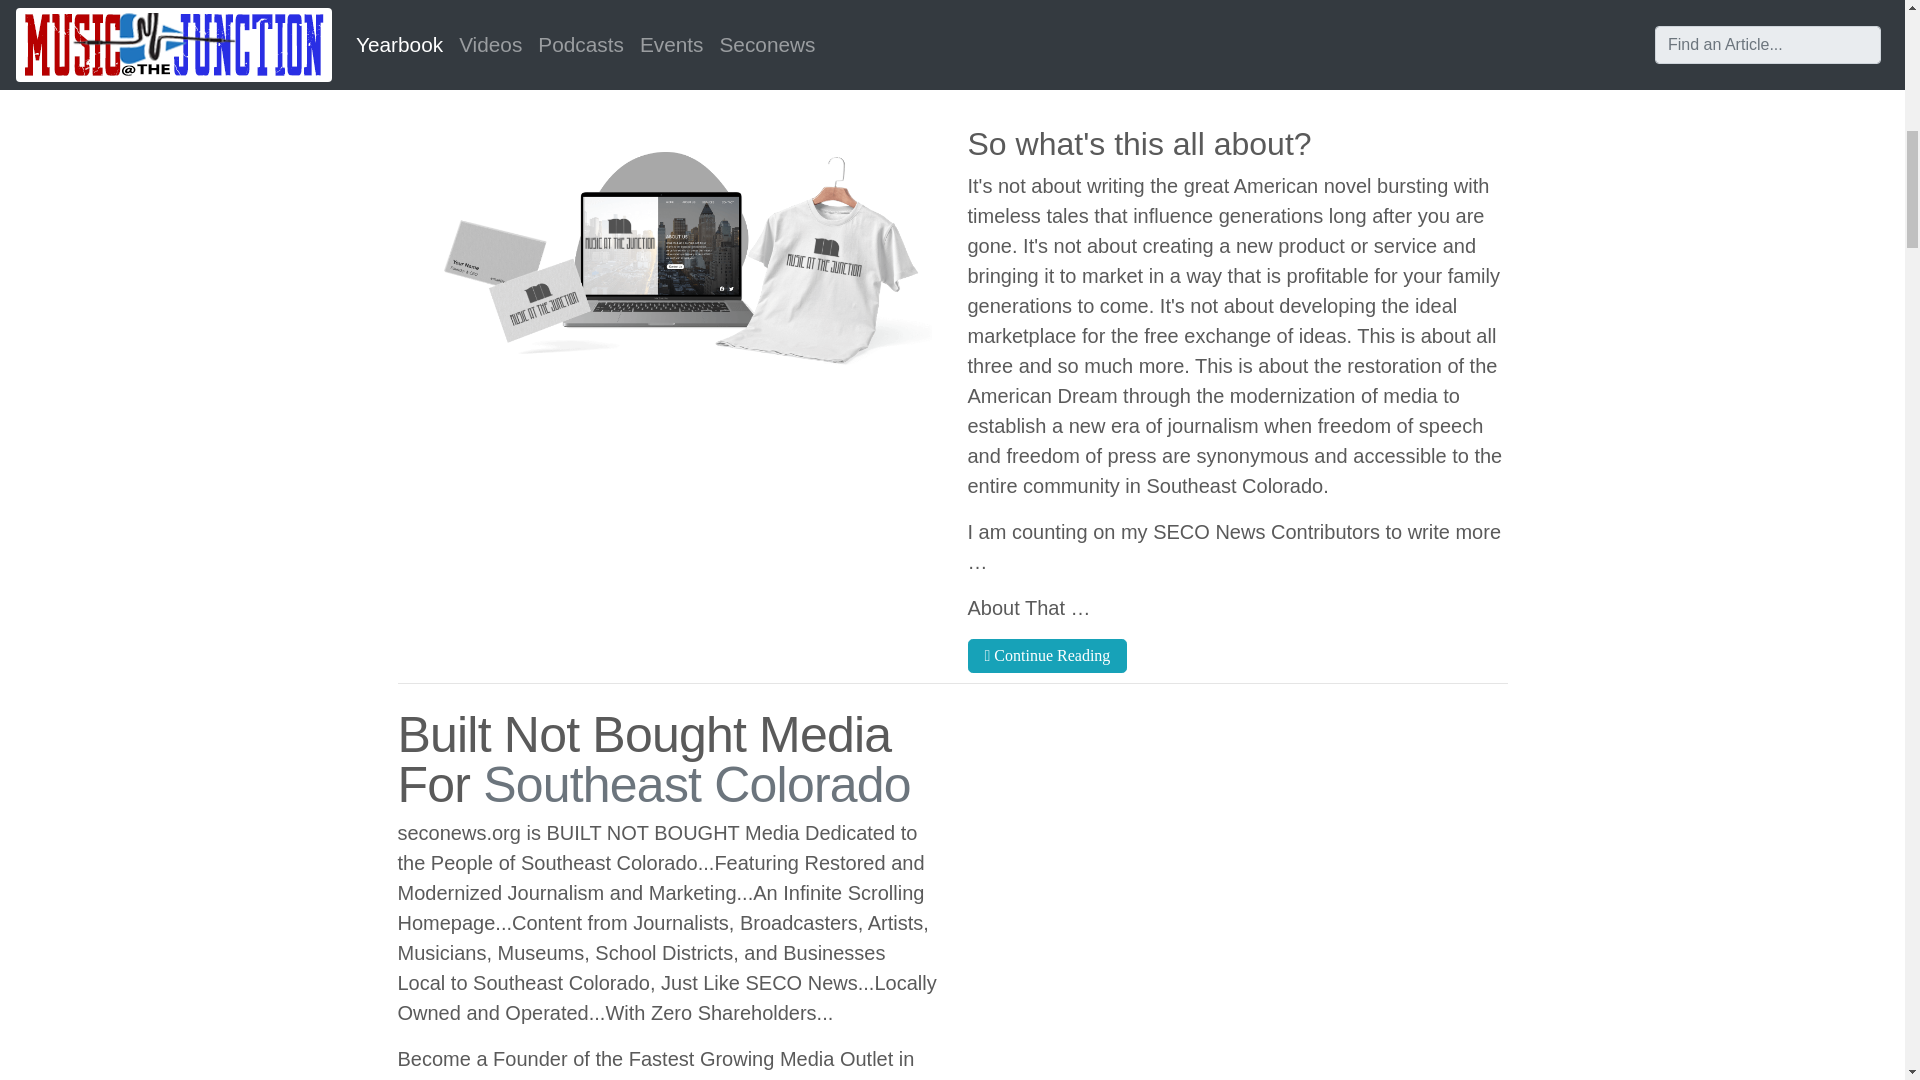 This screenshot has height=1080, width=1920. Describe the element at coordinates (560, 10) in the screenshot. I see `SWAP SHOP` at that location.